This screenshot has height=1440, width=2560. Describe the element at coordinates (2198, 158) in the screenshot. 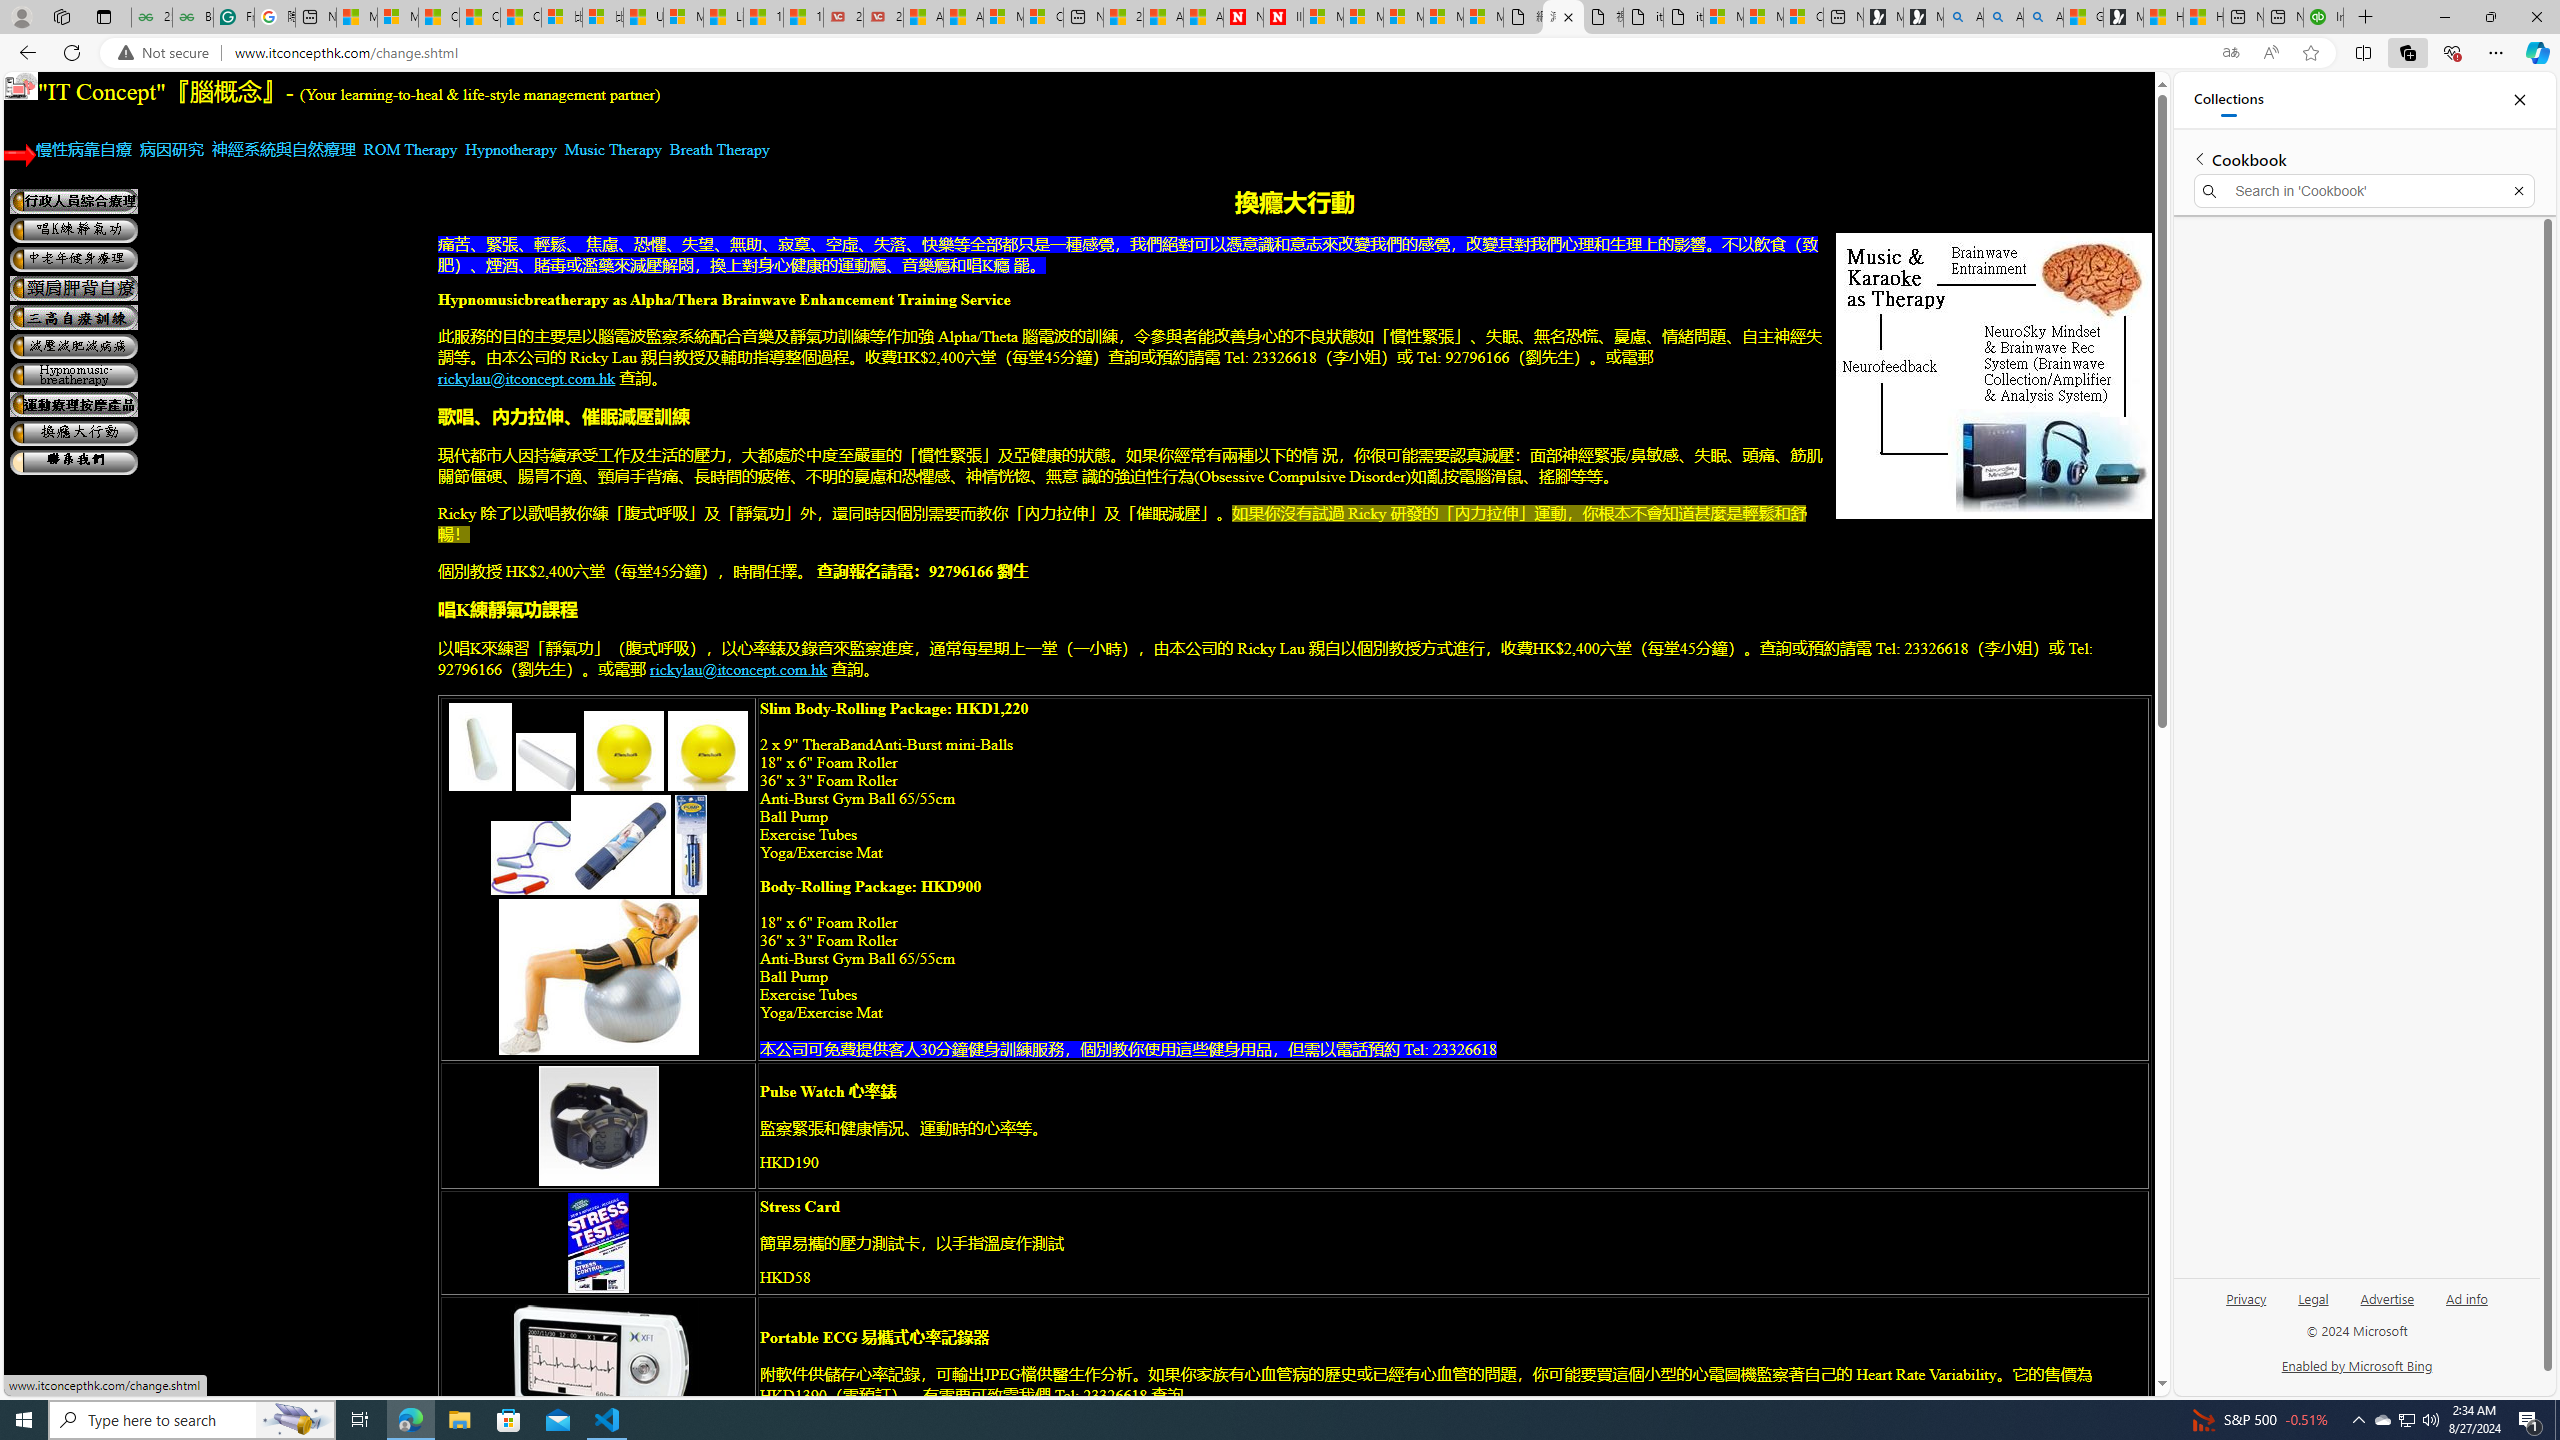

I see `Back to list of collections` at that location.